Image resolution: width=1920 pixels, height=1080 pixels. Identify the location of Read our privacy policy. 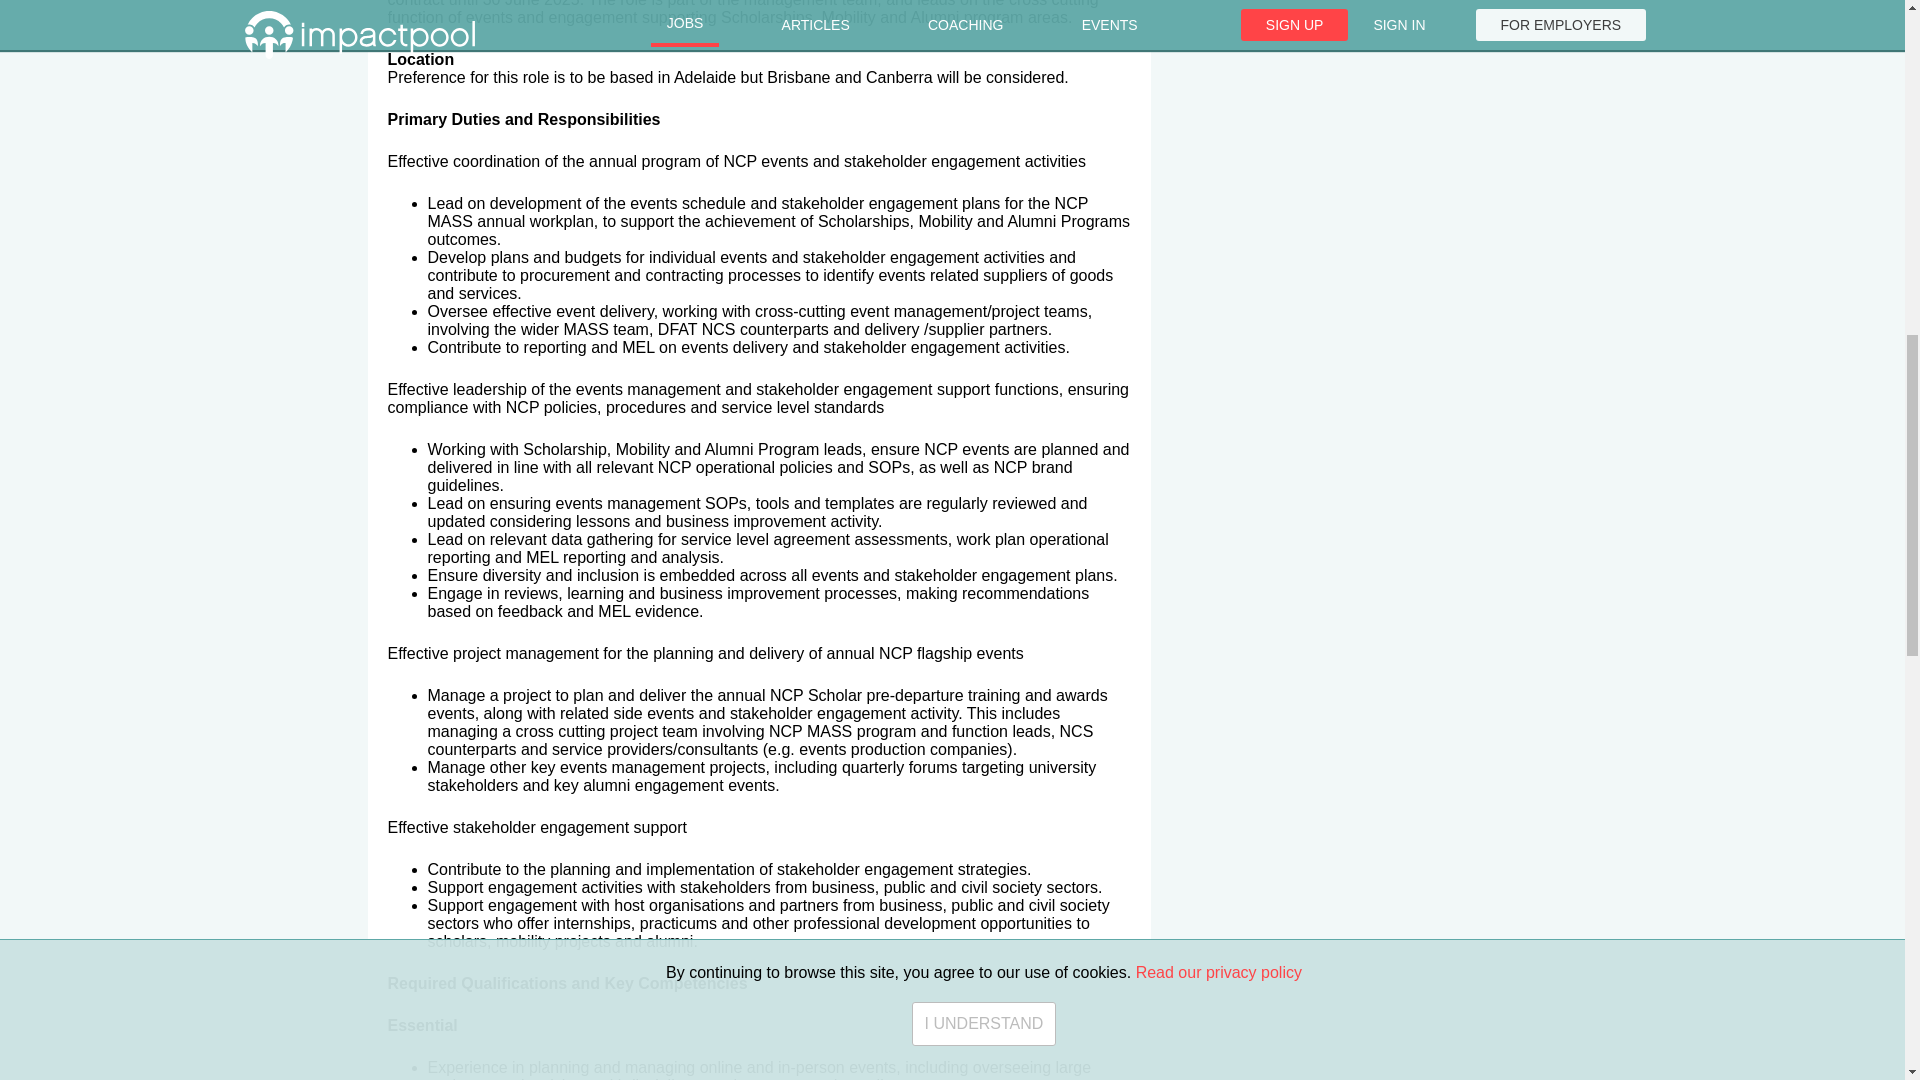
(1218, 18).